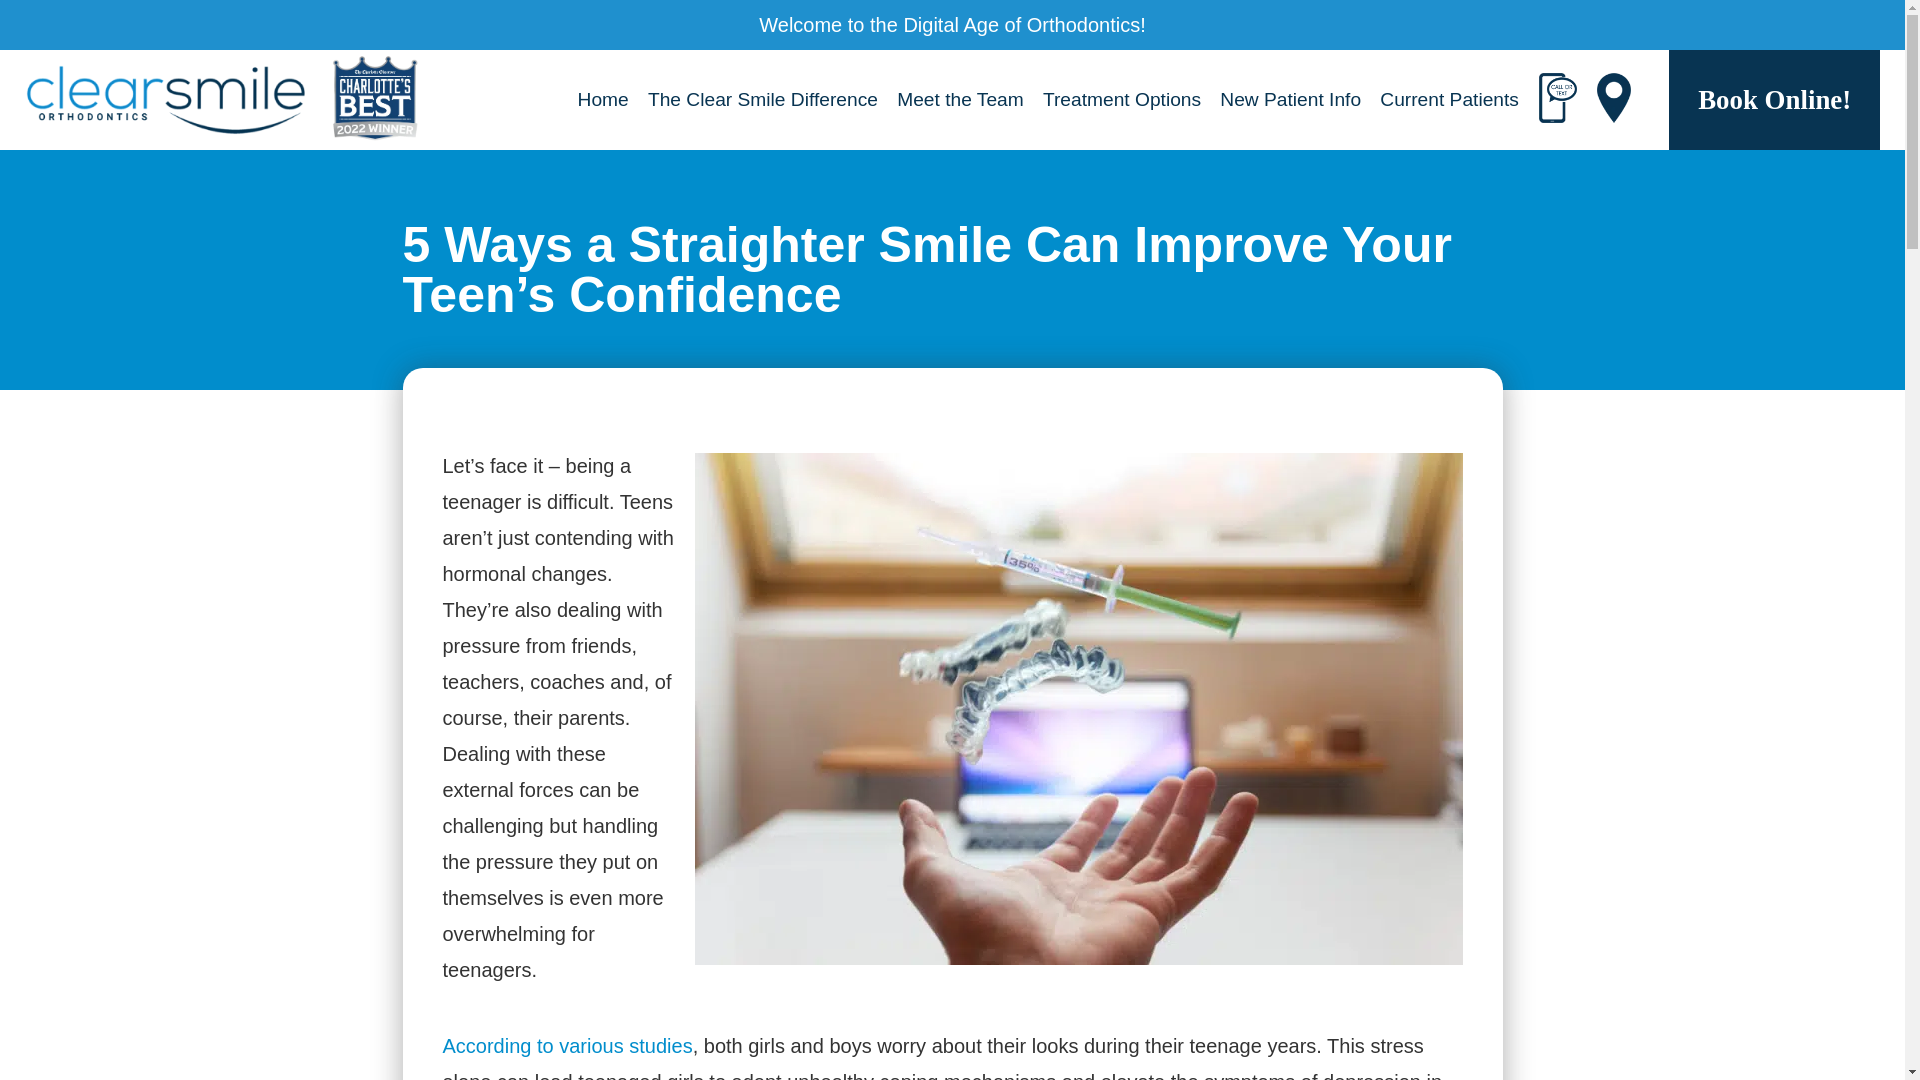 The height and width of the screenshot is (1080, 1920). Describe the element at coordinates (952, 24) in the screenshot. I see `Welcome to the Digital Age of Orthodontics!` at that location.